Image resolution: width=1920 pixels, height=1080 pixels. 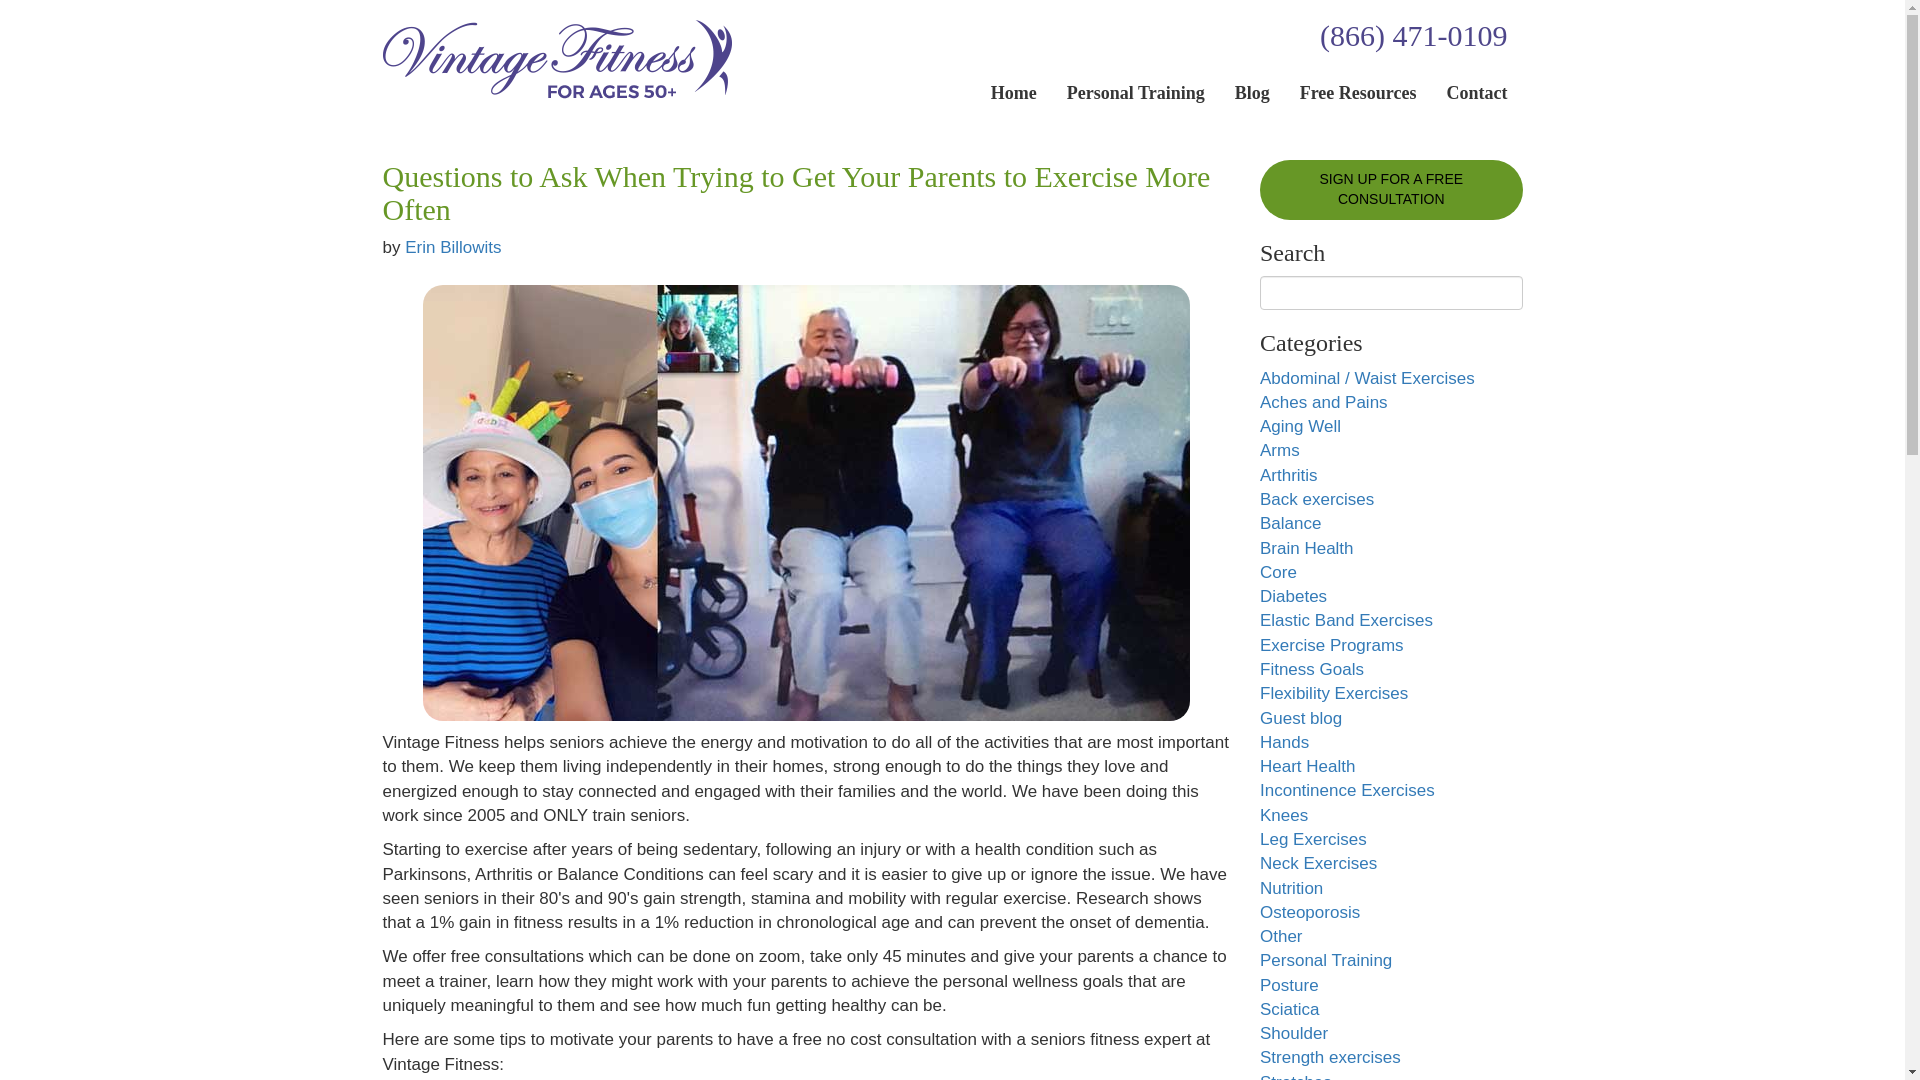 What do you see at coordinates (1292, 596) in the screenshot?
I see `Diabetes` at bounding box center [1292, 596].